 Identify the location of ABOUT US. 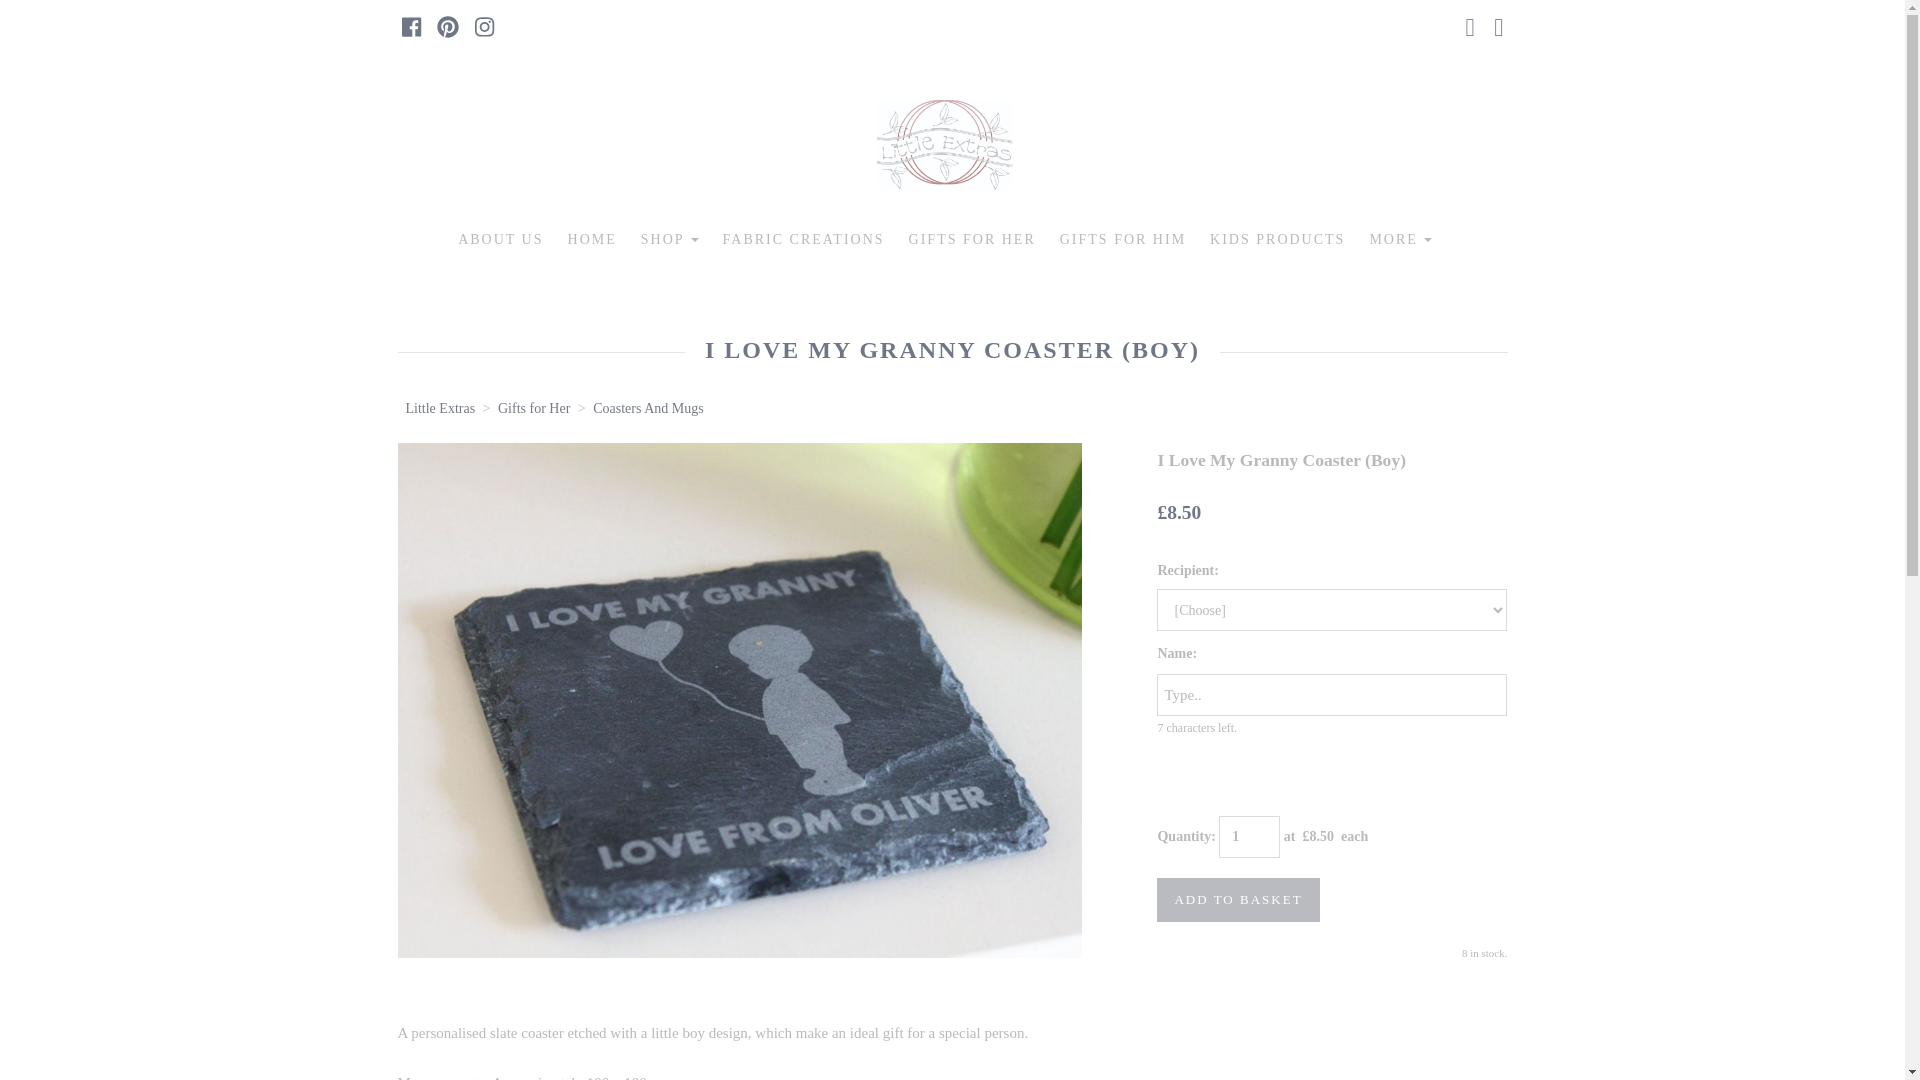
(500, 240).